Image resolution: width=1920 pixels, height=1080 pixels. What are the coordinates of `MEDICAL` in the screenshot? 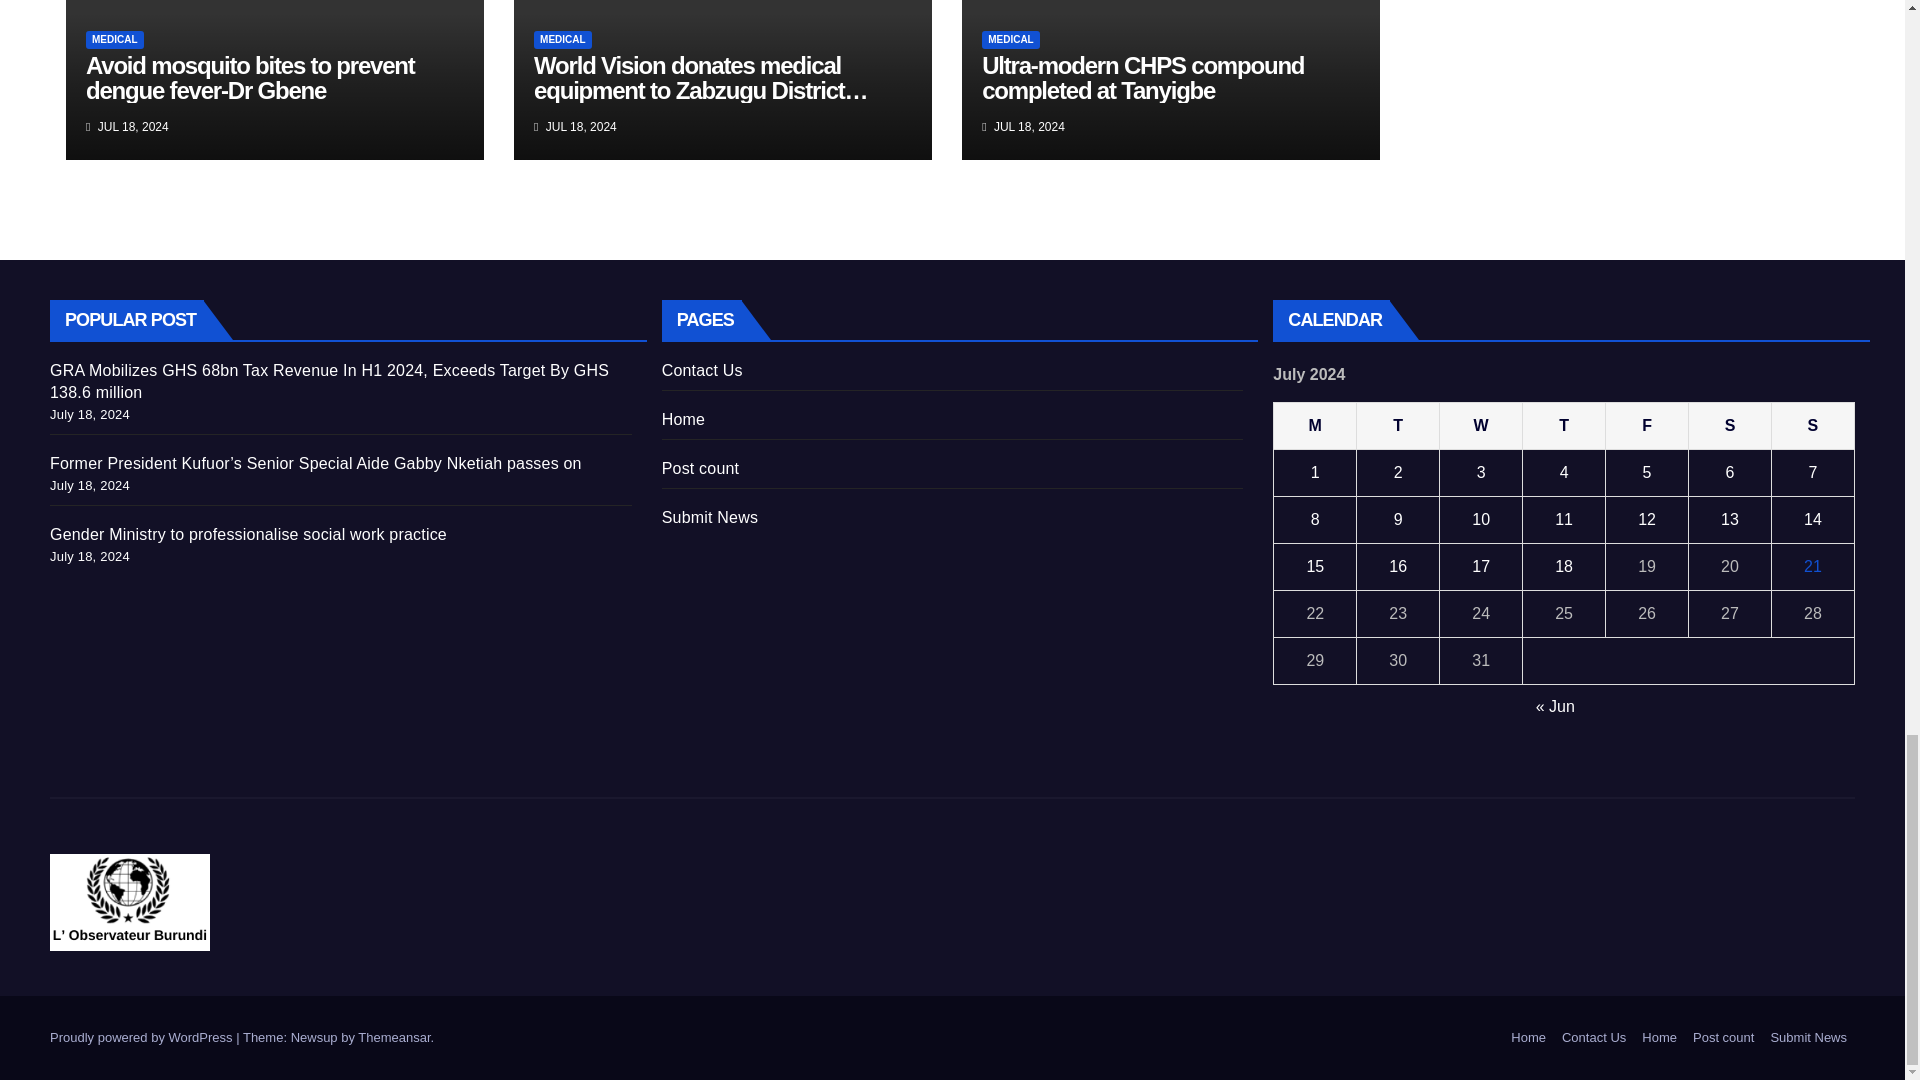 It's located at (115, 40).